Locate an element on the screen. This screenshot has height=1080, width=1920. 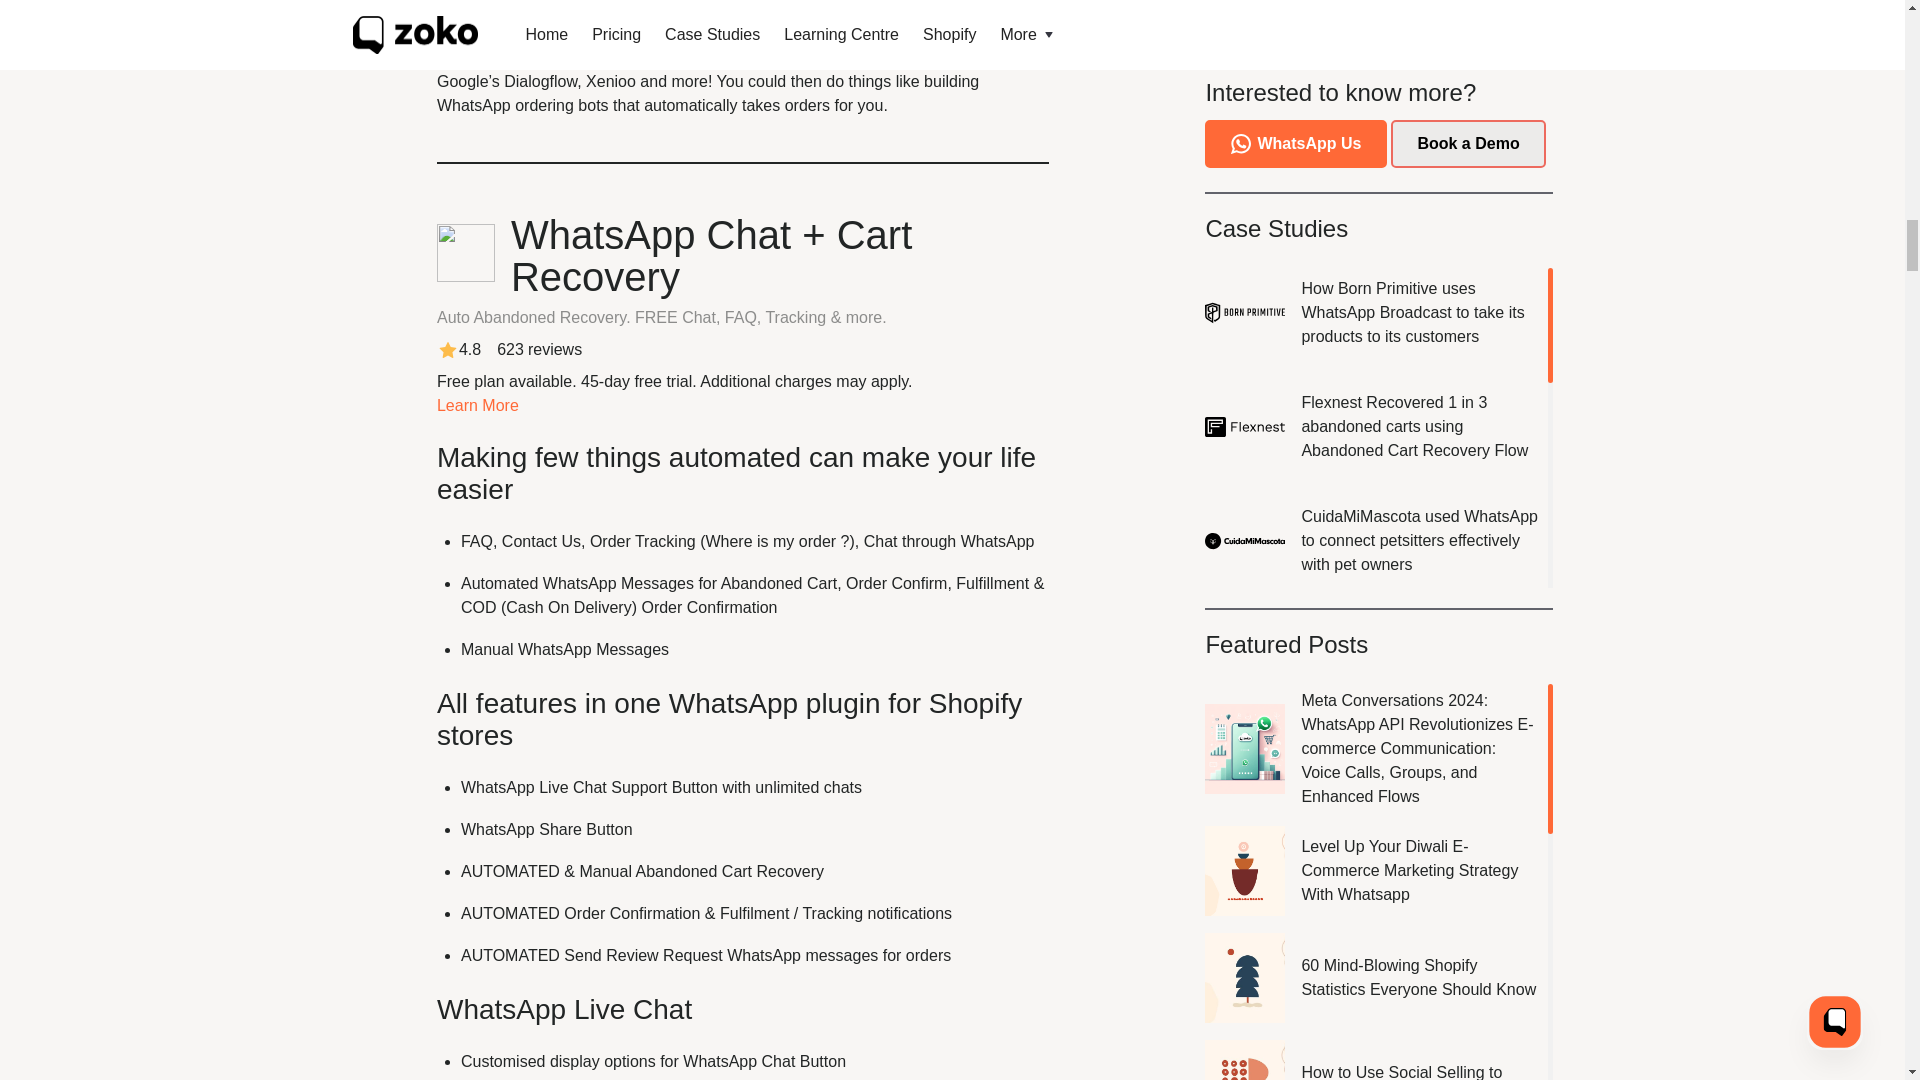
Learn More is located at coordinates (478, 405).